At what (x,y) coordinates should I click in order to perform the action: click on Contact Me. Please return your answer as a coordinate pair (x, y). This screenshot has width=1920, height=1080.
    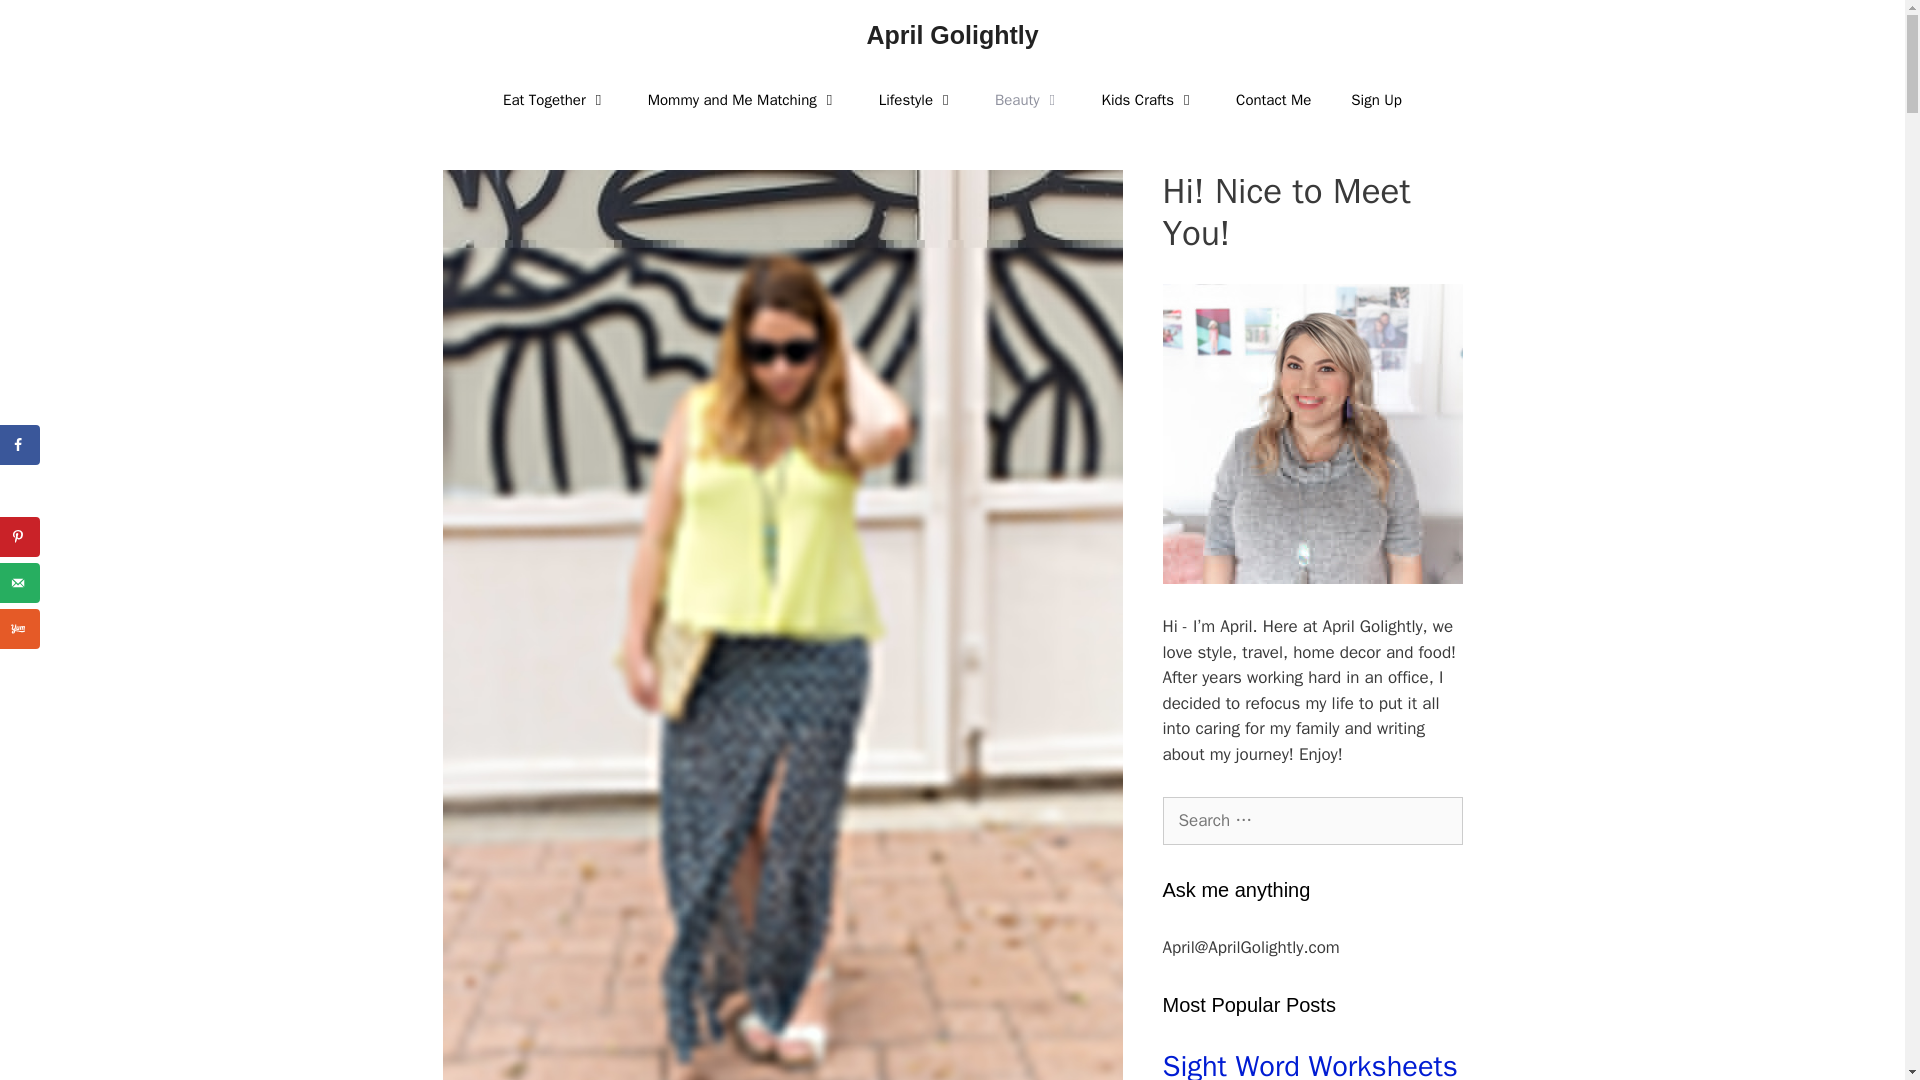
    Looking at the image, I should click on (1272, 100).